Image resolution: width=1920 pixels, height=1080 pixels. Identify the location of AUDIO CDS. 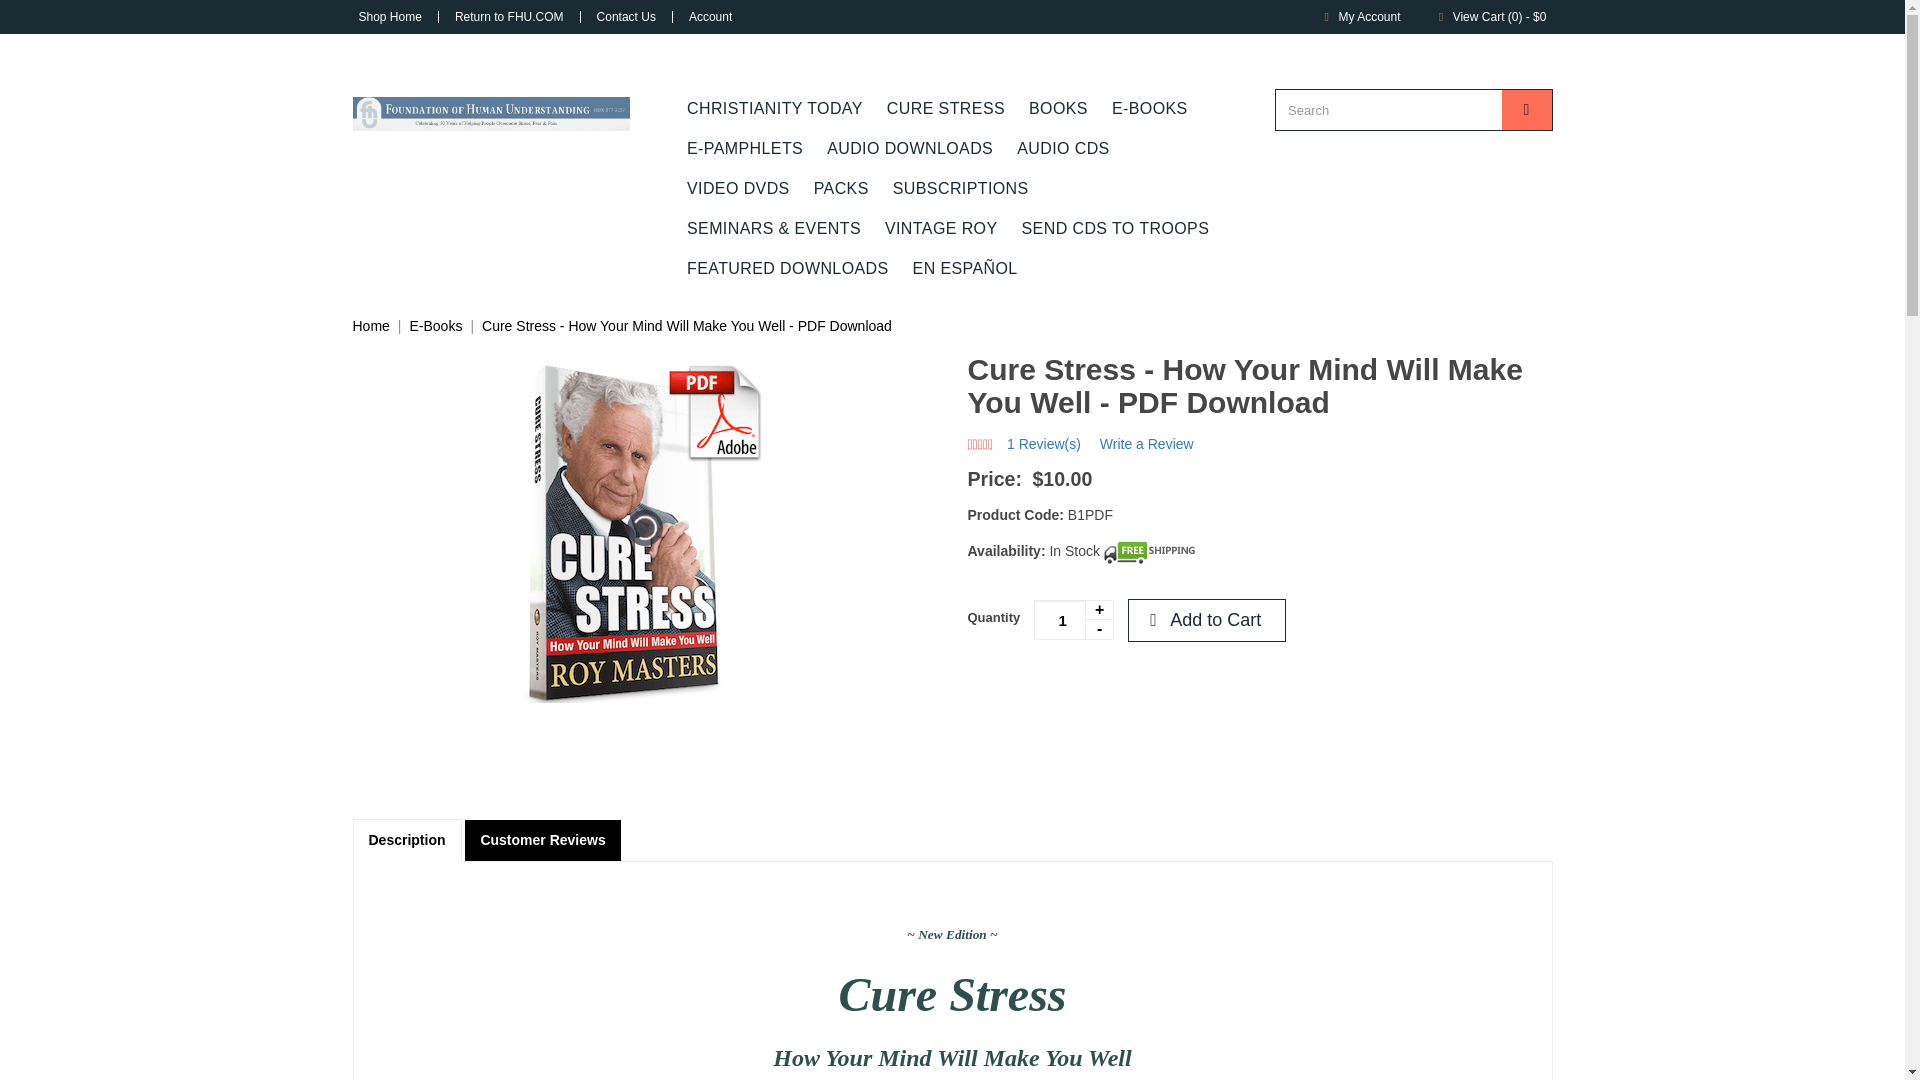
(1062, 148).